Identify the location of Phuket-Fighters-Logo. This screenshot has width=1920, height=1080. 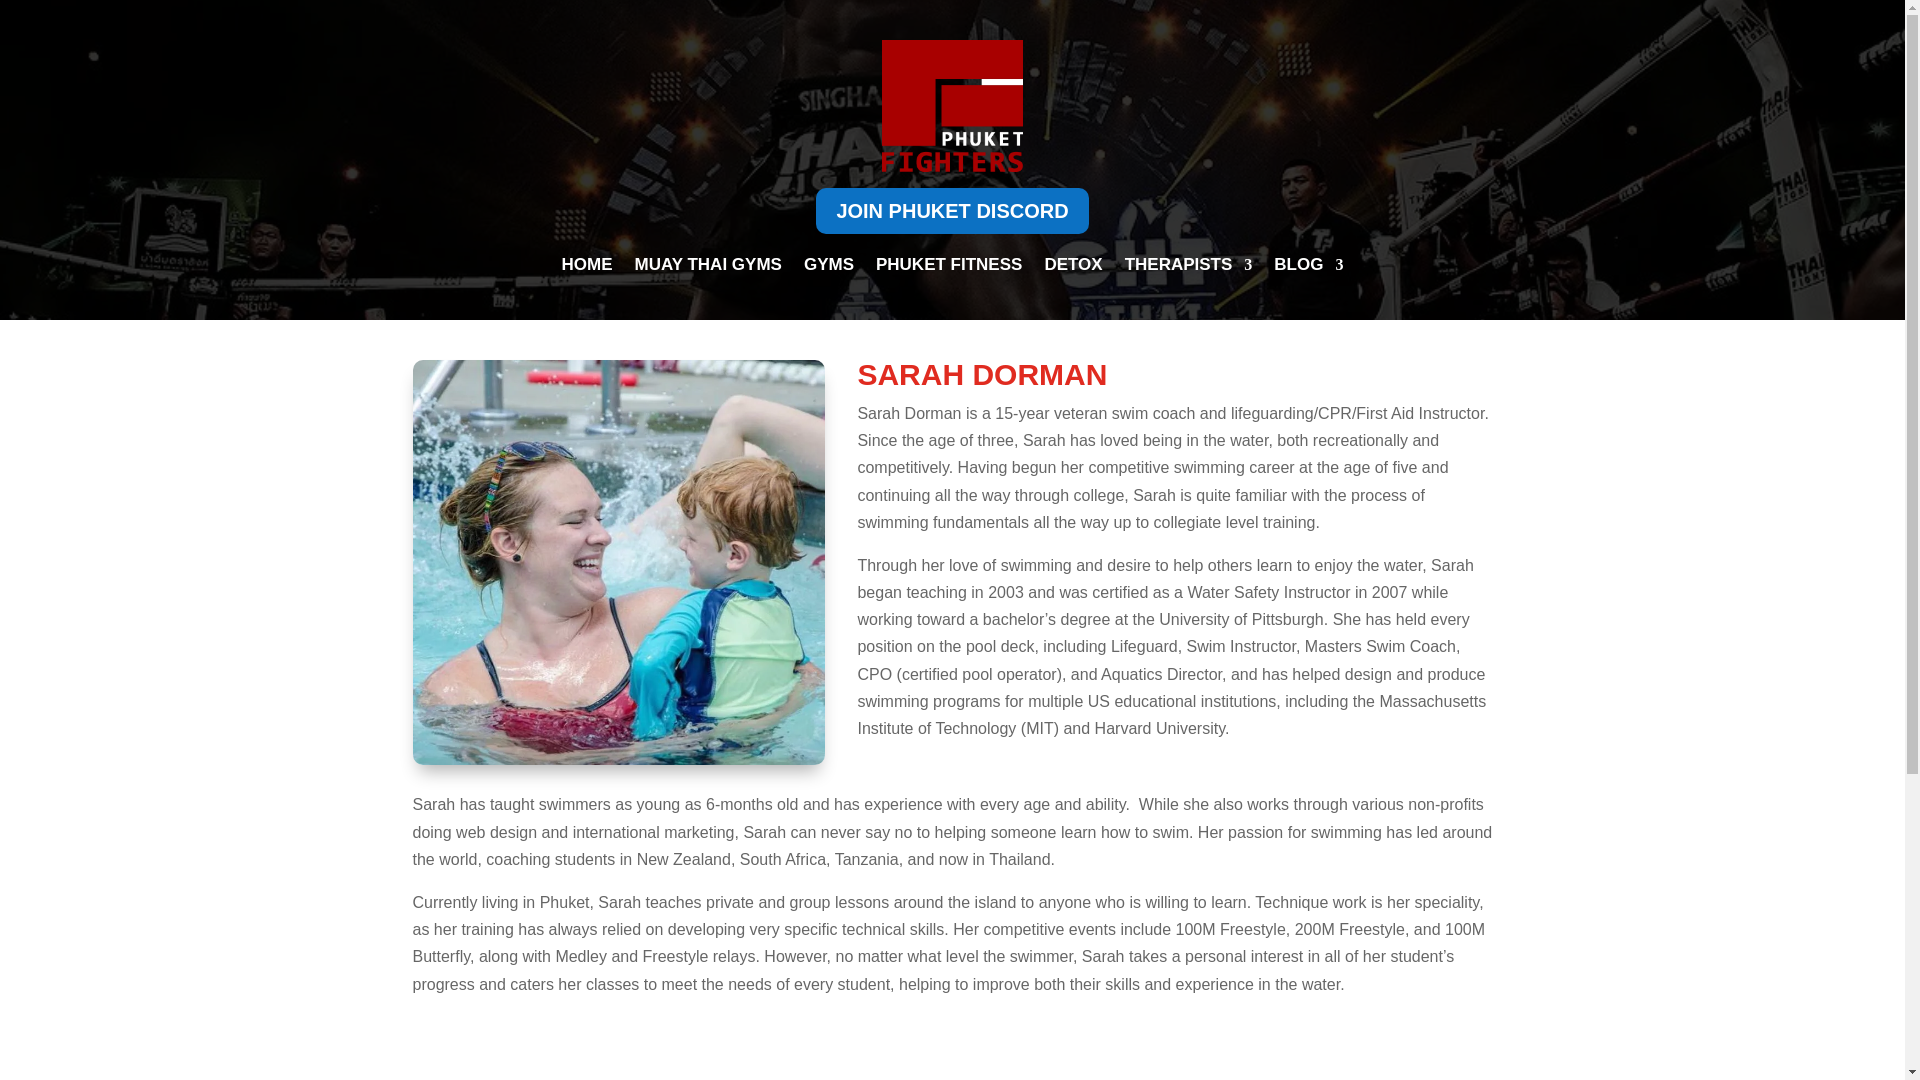
(951, 105).